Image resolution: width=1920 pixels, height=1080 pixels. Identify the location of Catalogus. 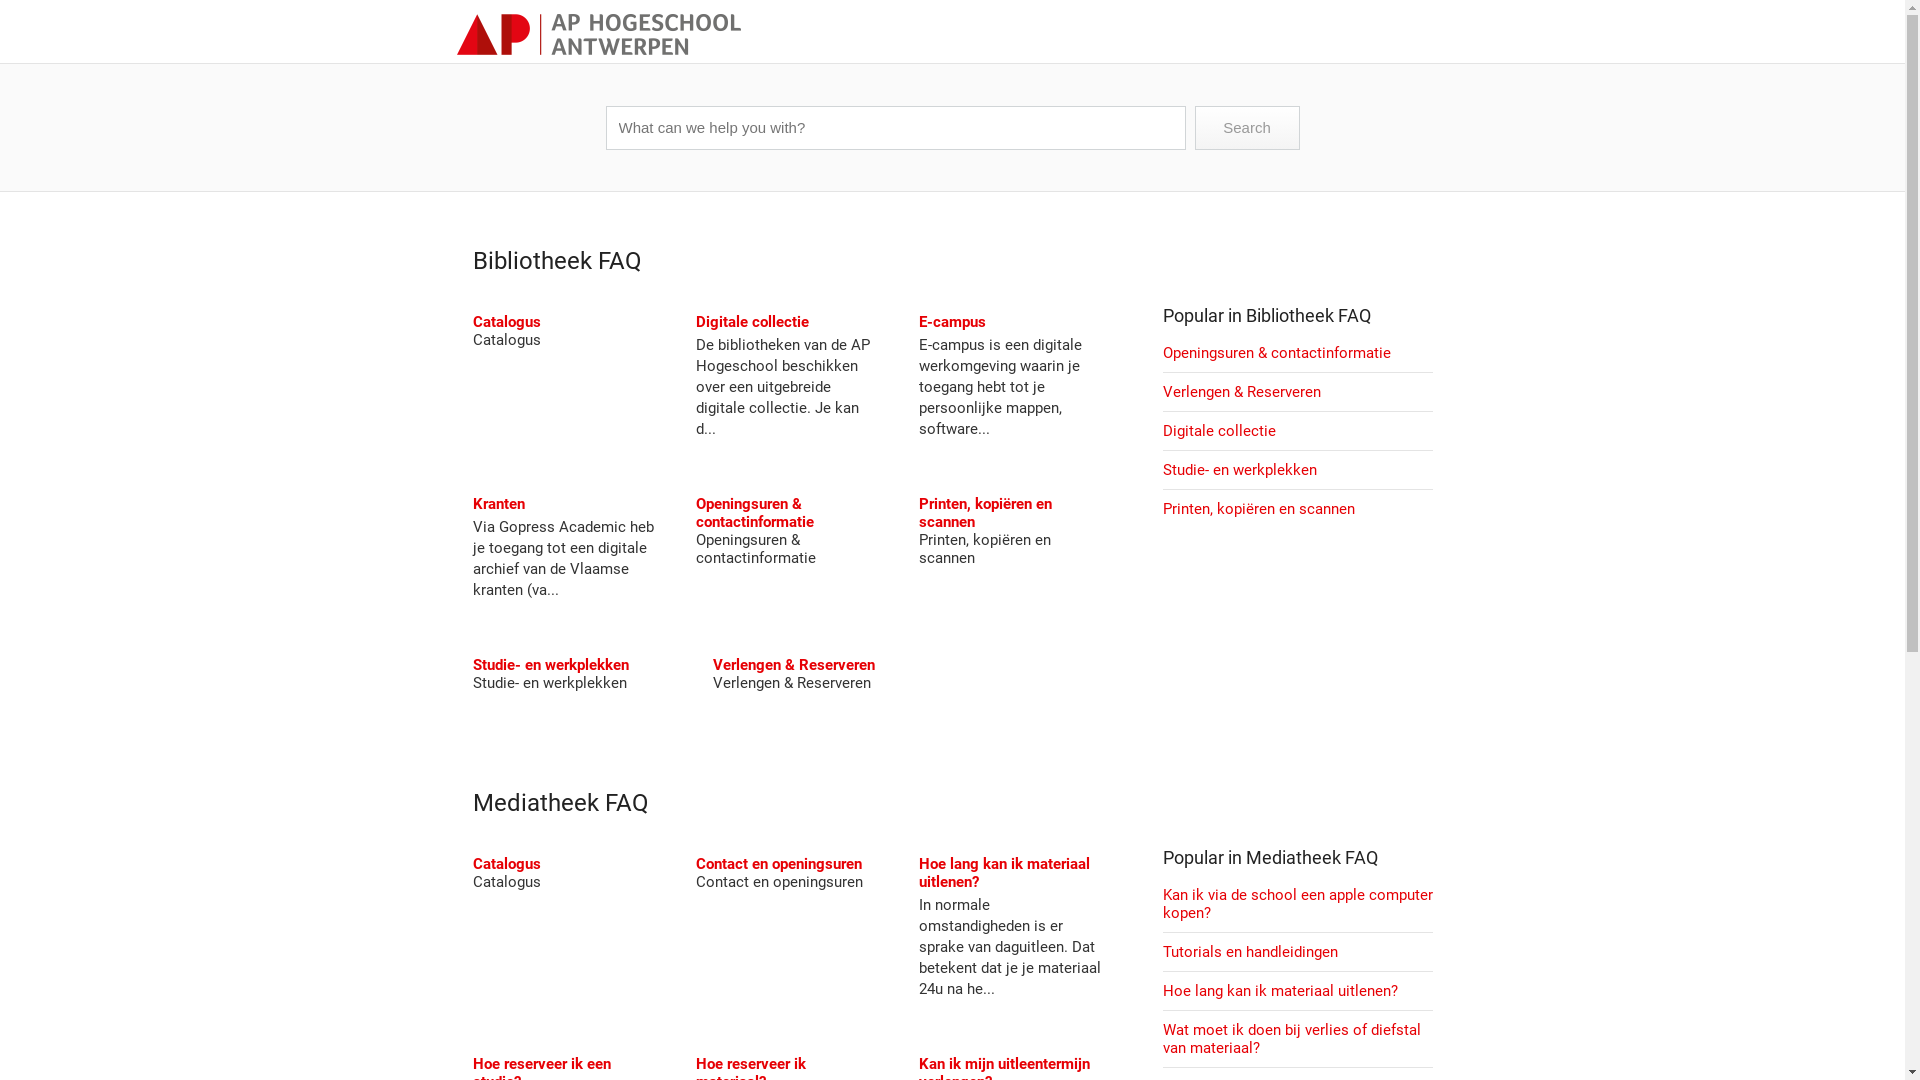
(506, 322).